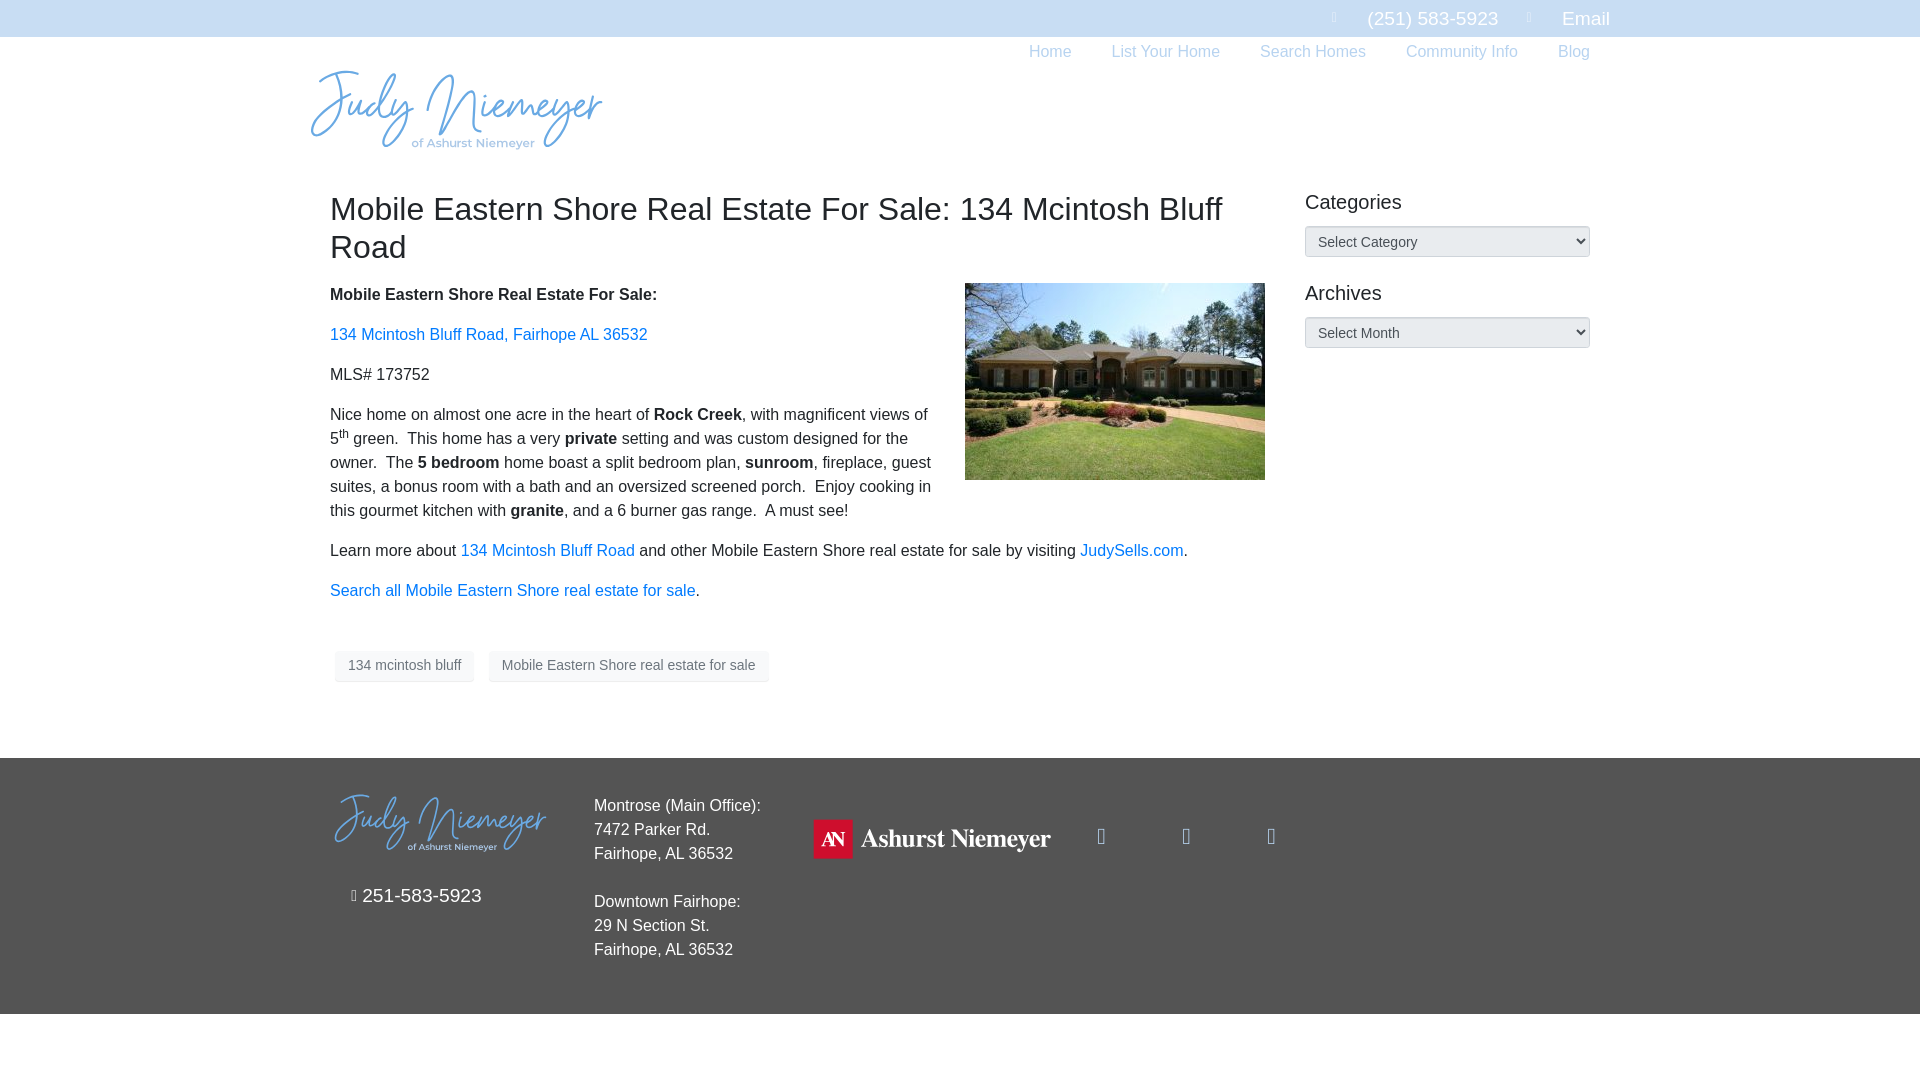 This screenshot has height=1080, width=1920. I want to click on Blog, so click(1574, 52).